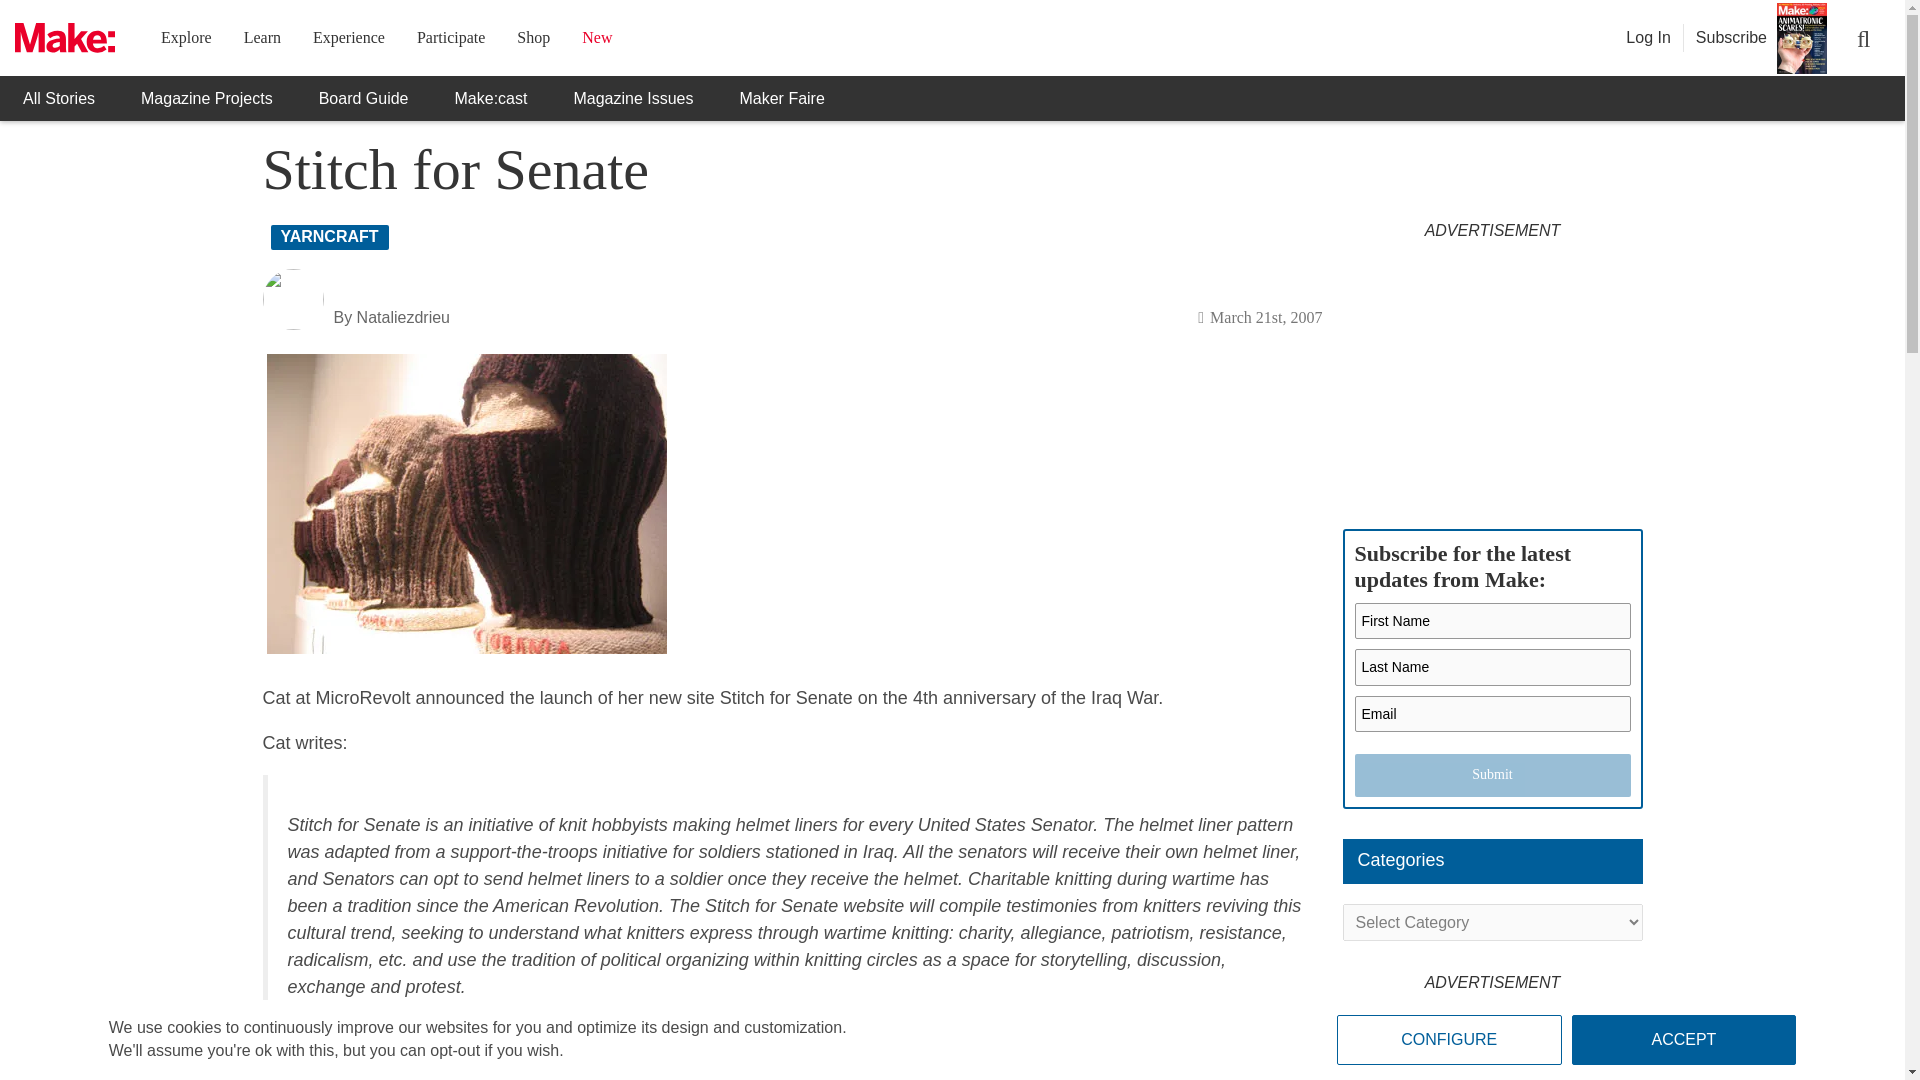 Image resolution: width=1920 pixels, height=1080 pixels. What do you see at coordinates (186, 38) in the screenshot?
I see `Explore` at bounding box center [186, 38].